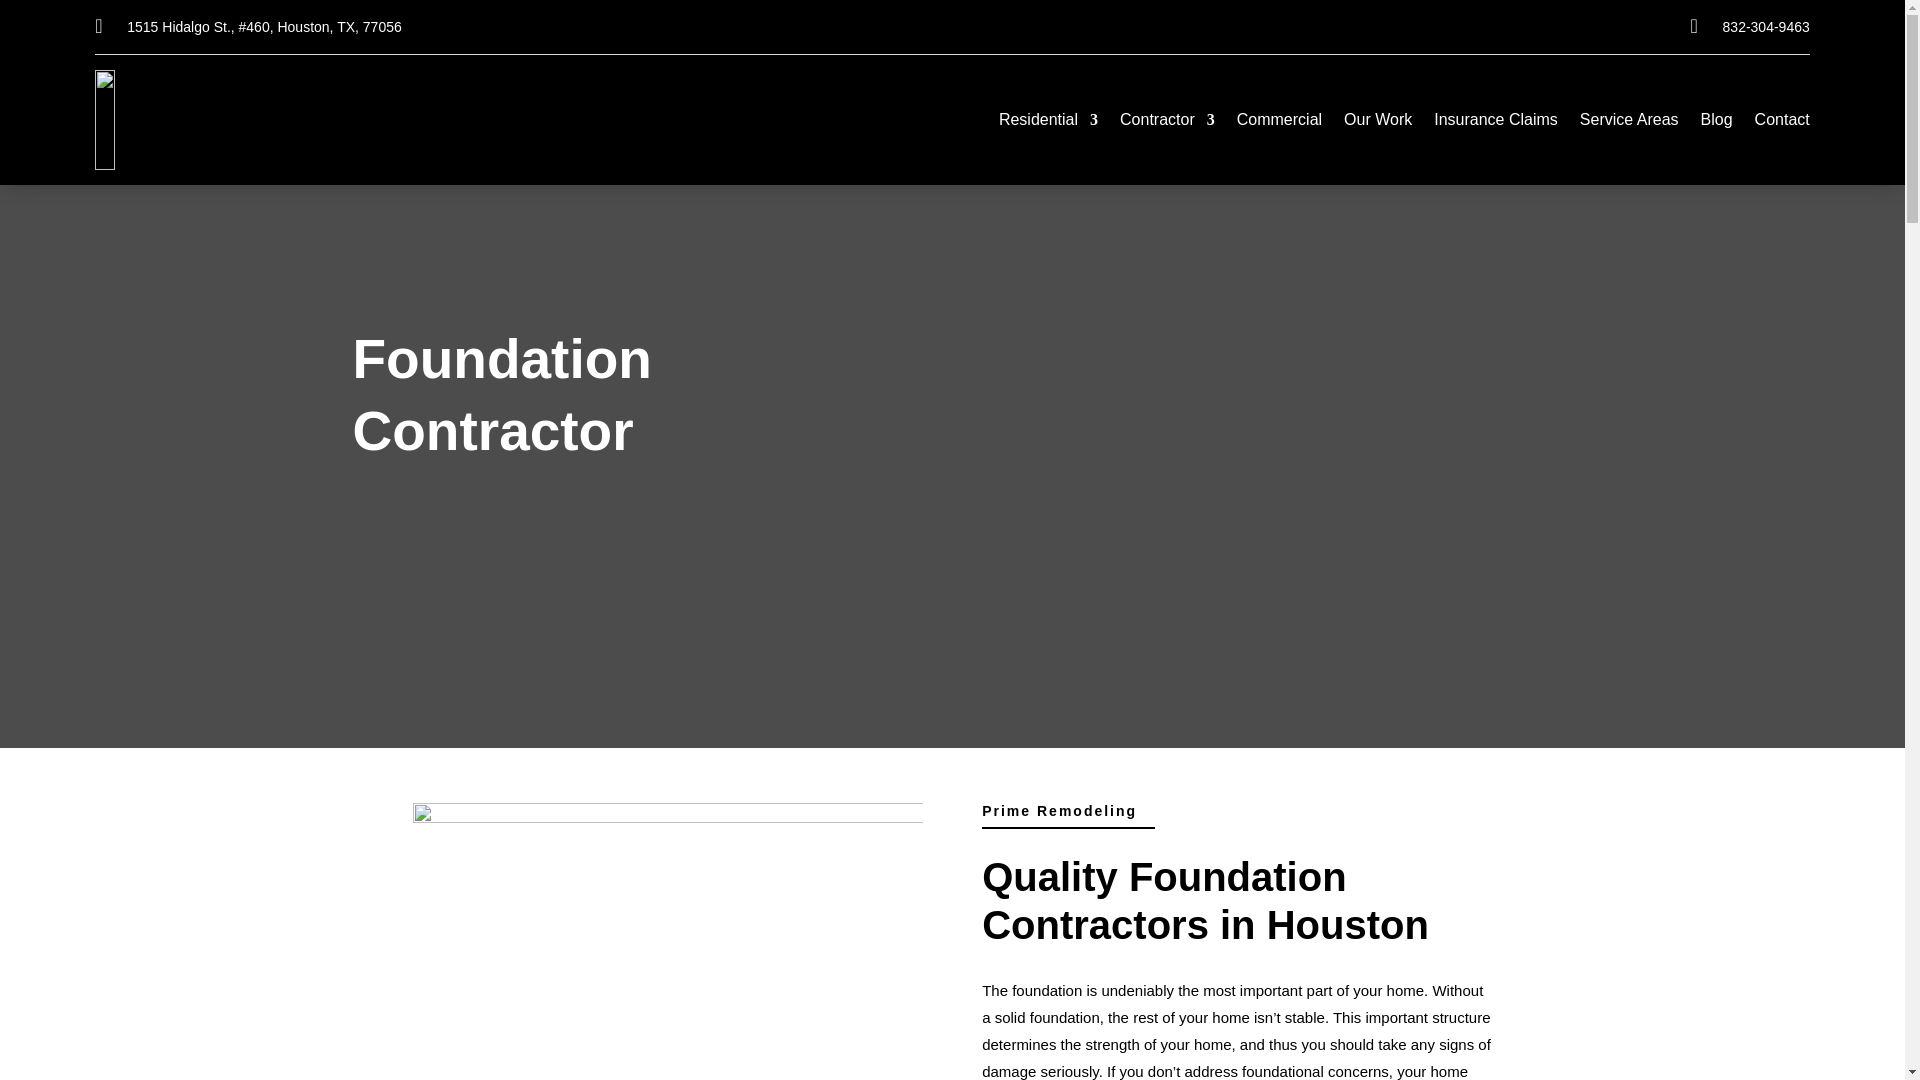 This screenshot has height=1080, width=1920. Describe the element at coordinates (1629, 124) in the screenshot. I see `Service Areas` at that location.